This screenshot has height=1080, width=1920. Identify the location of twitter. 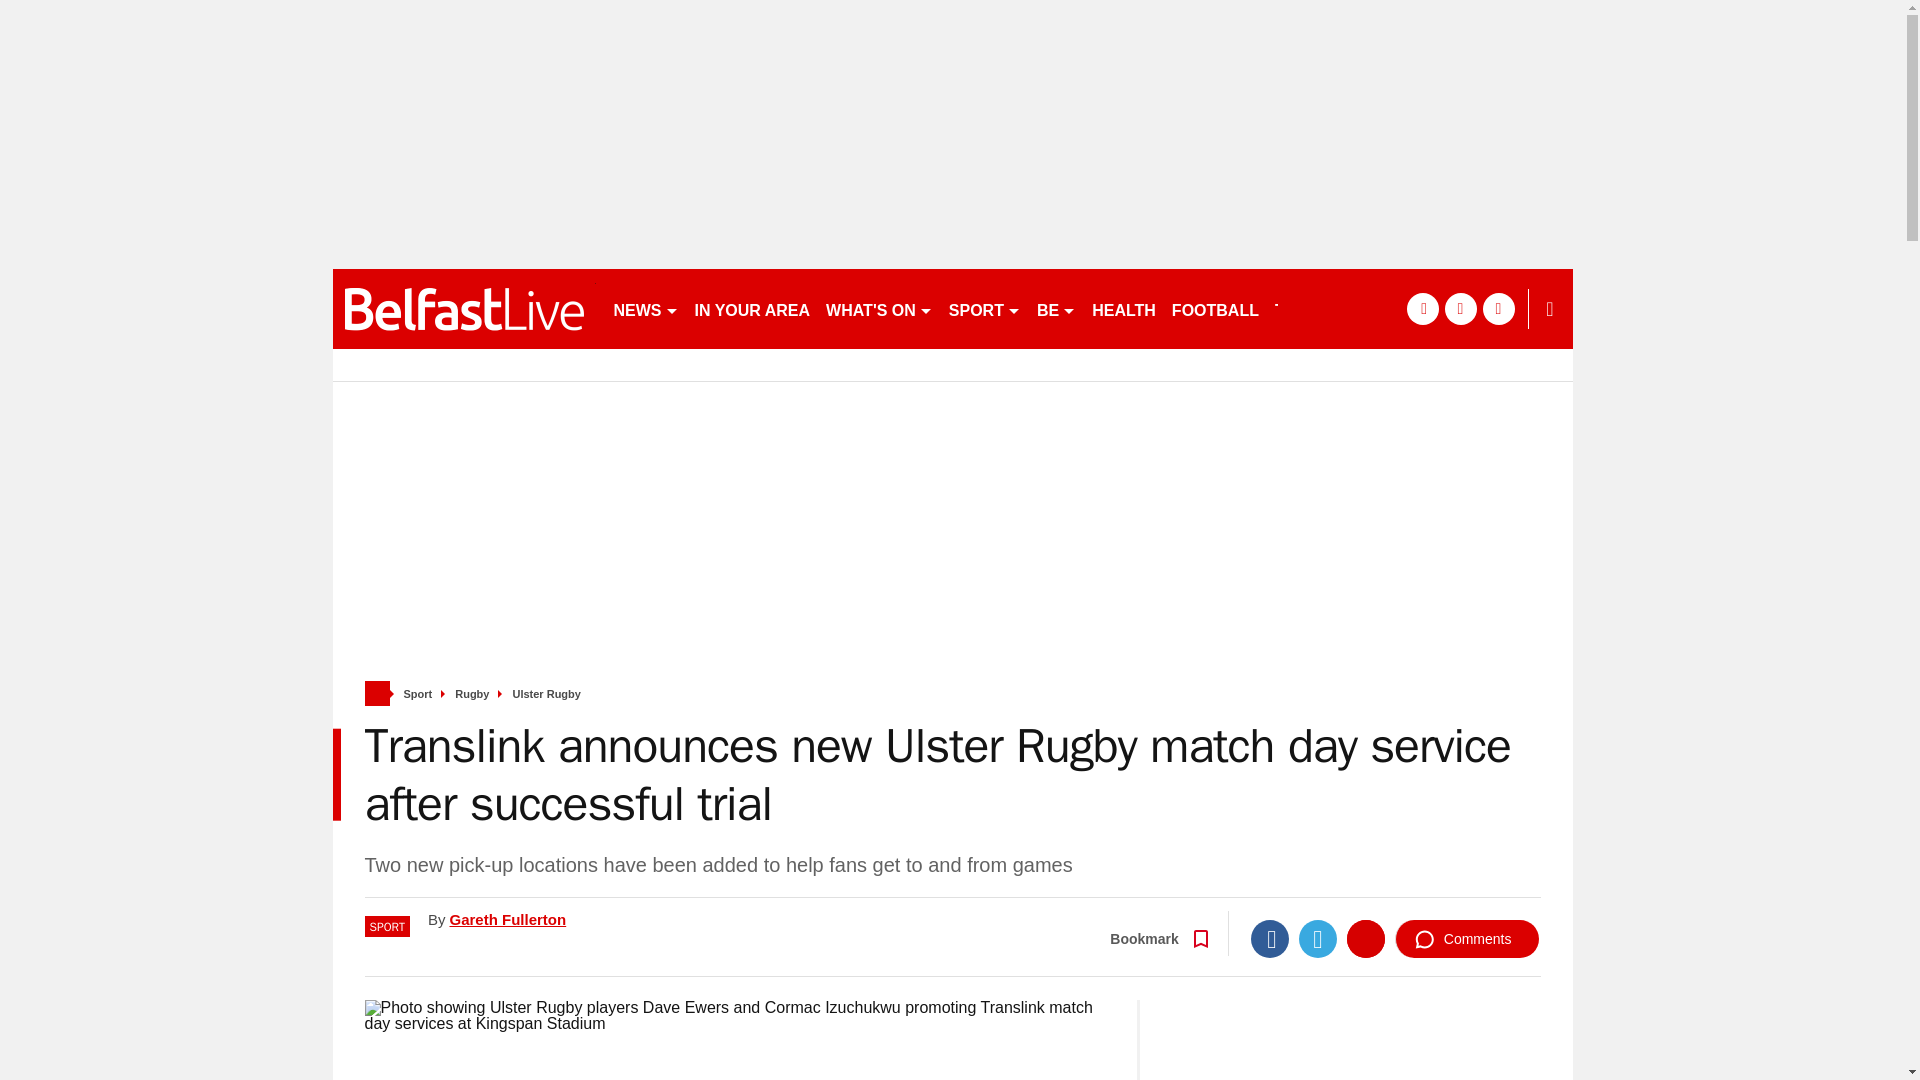
(1460, 308).